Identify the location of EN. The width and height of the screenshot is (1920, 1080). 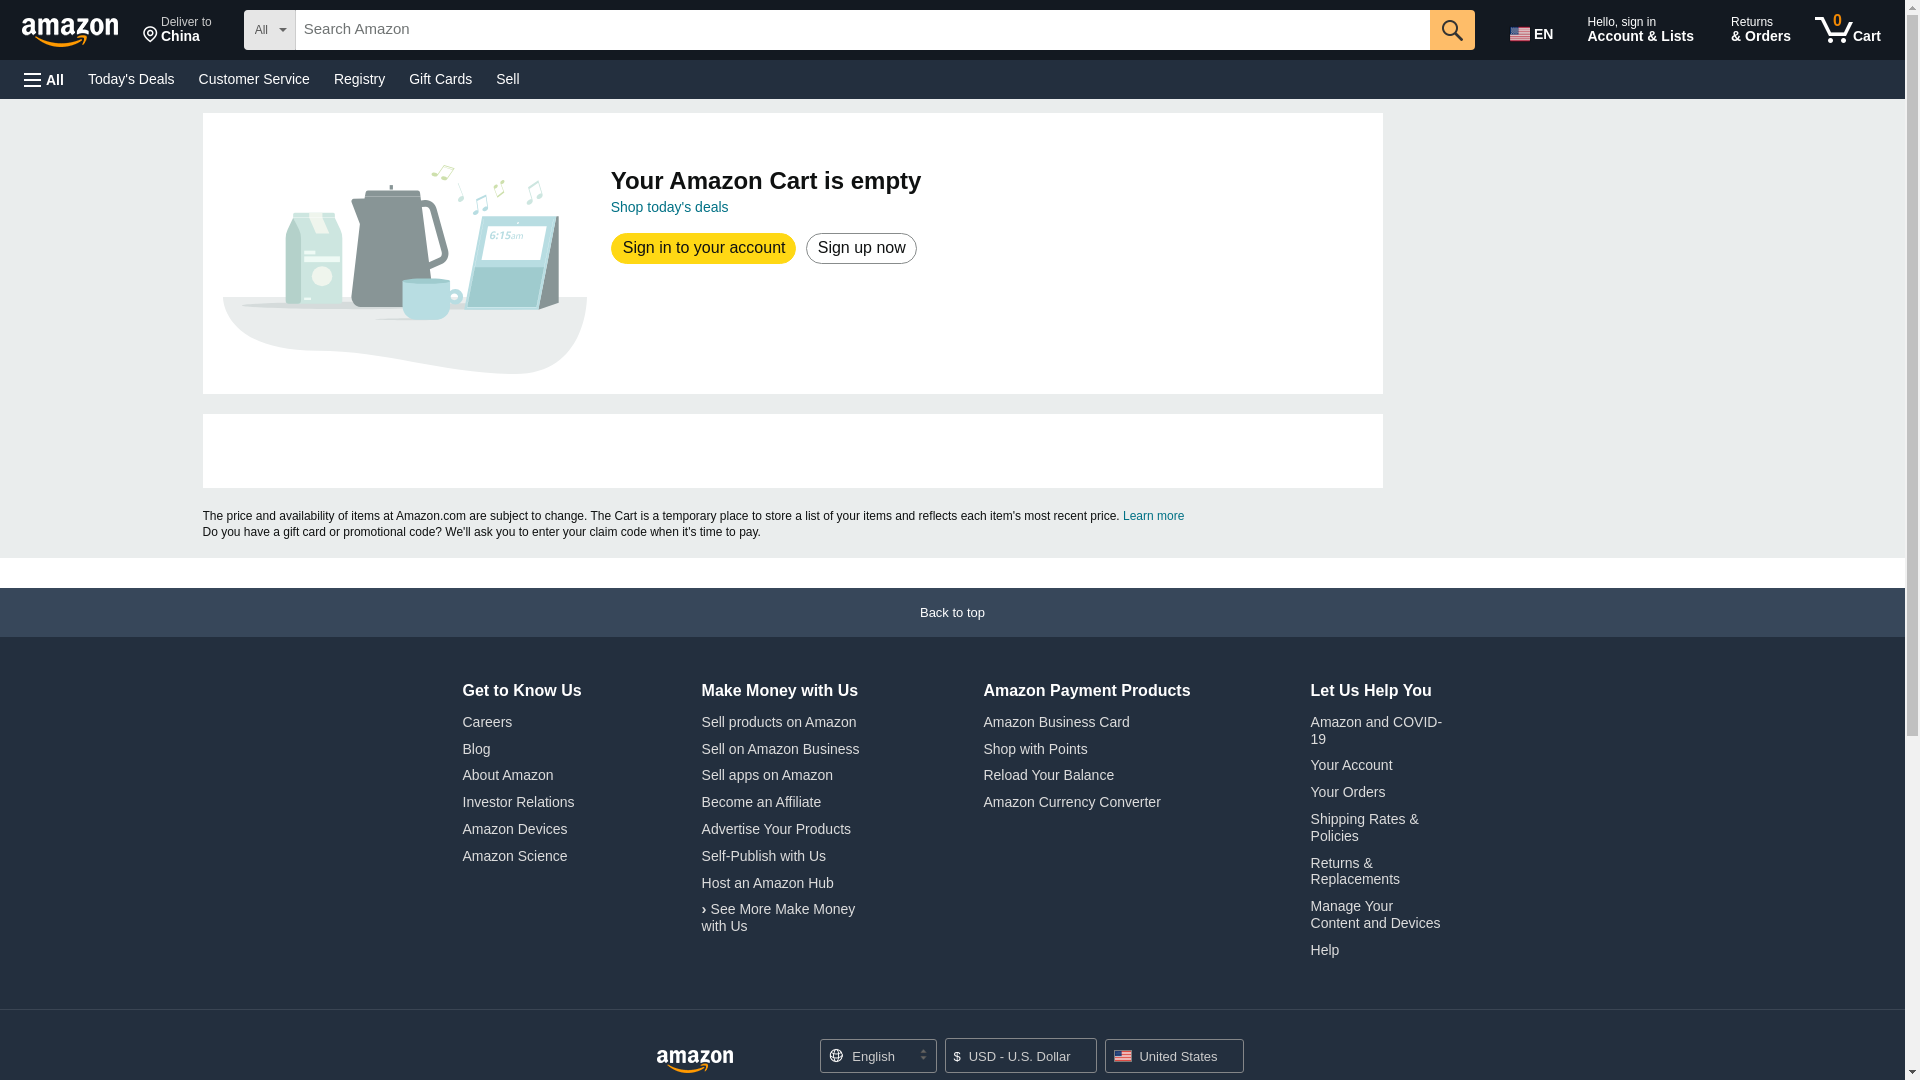
(44, 80).